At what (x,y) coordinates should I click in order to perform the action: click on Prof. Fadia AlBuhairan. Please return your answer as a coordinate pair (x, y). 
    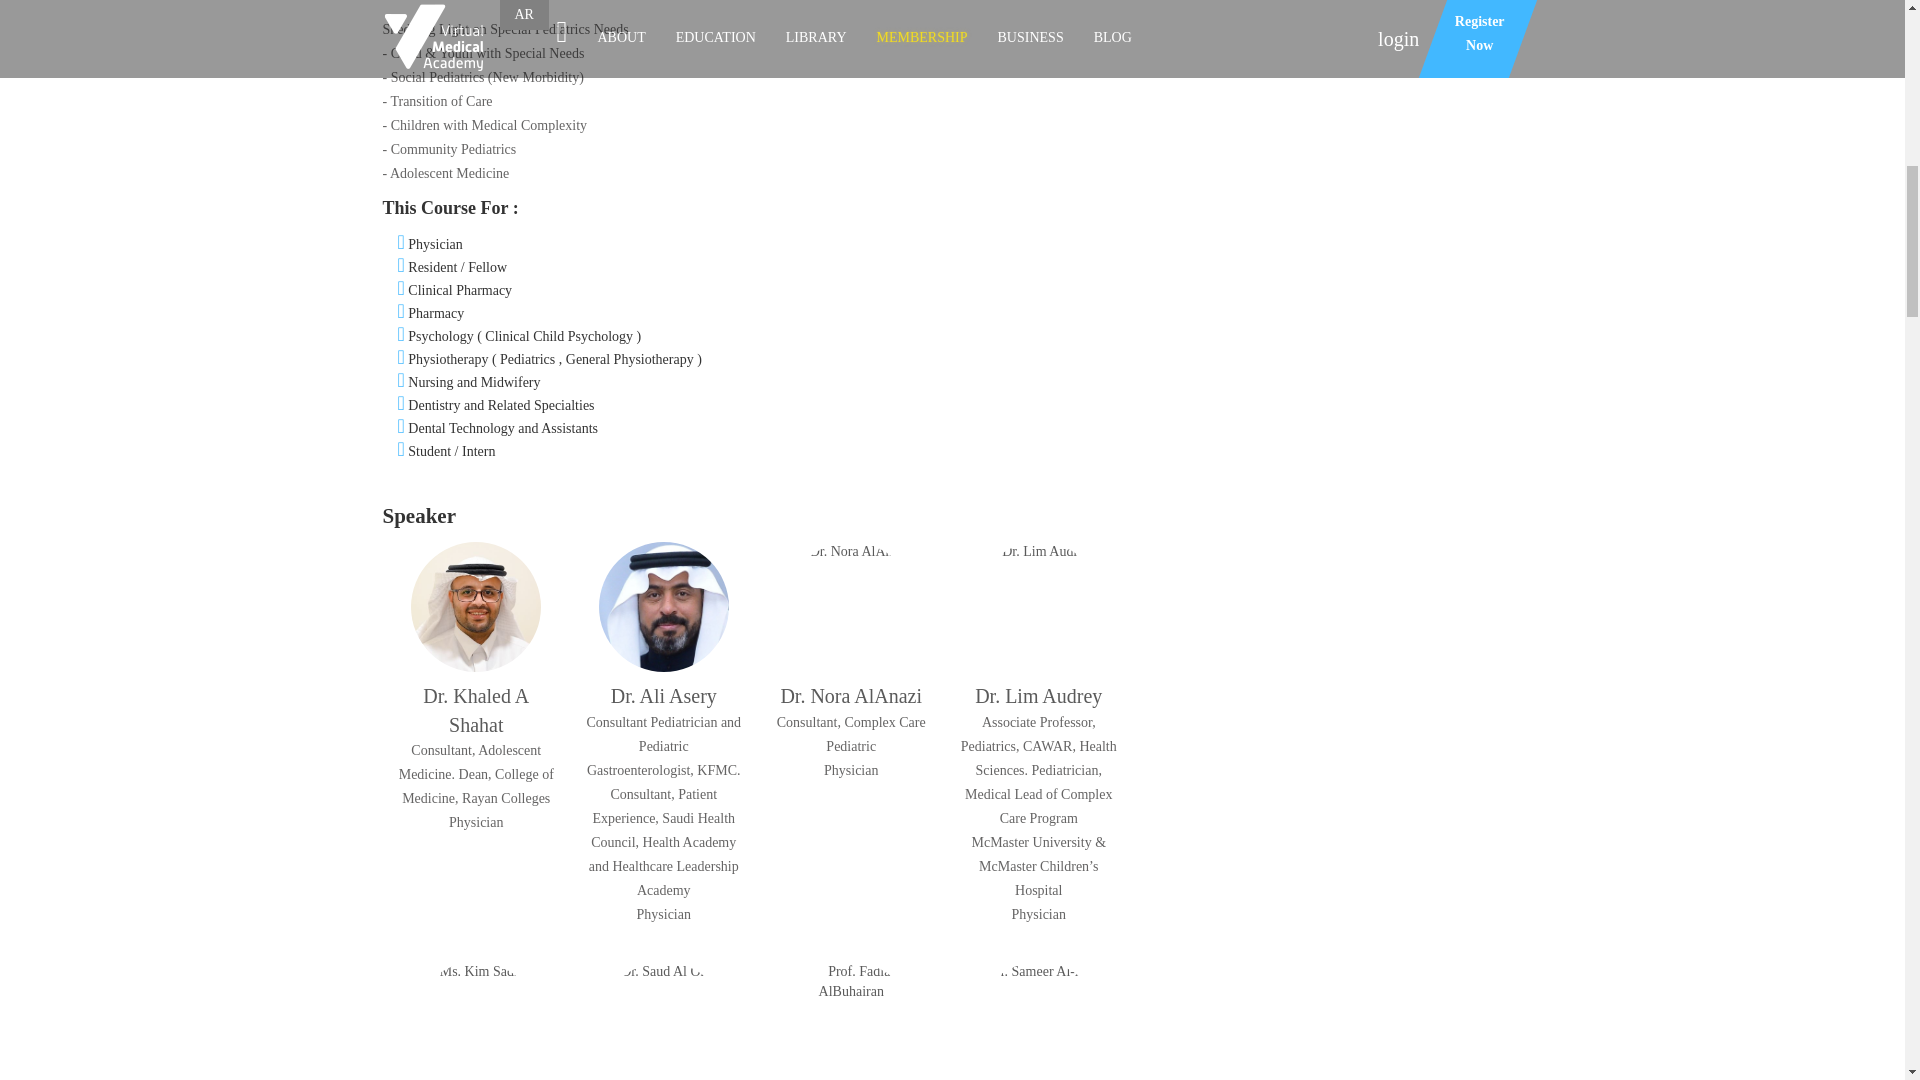
    Looking at the image, I should click on (850, 1021).